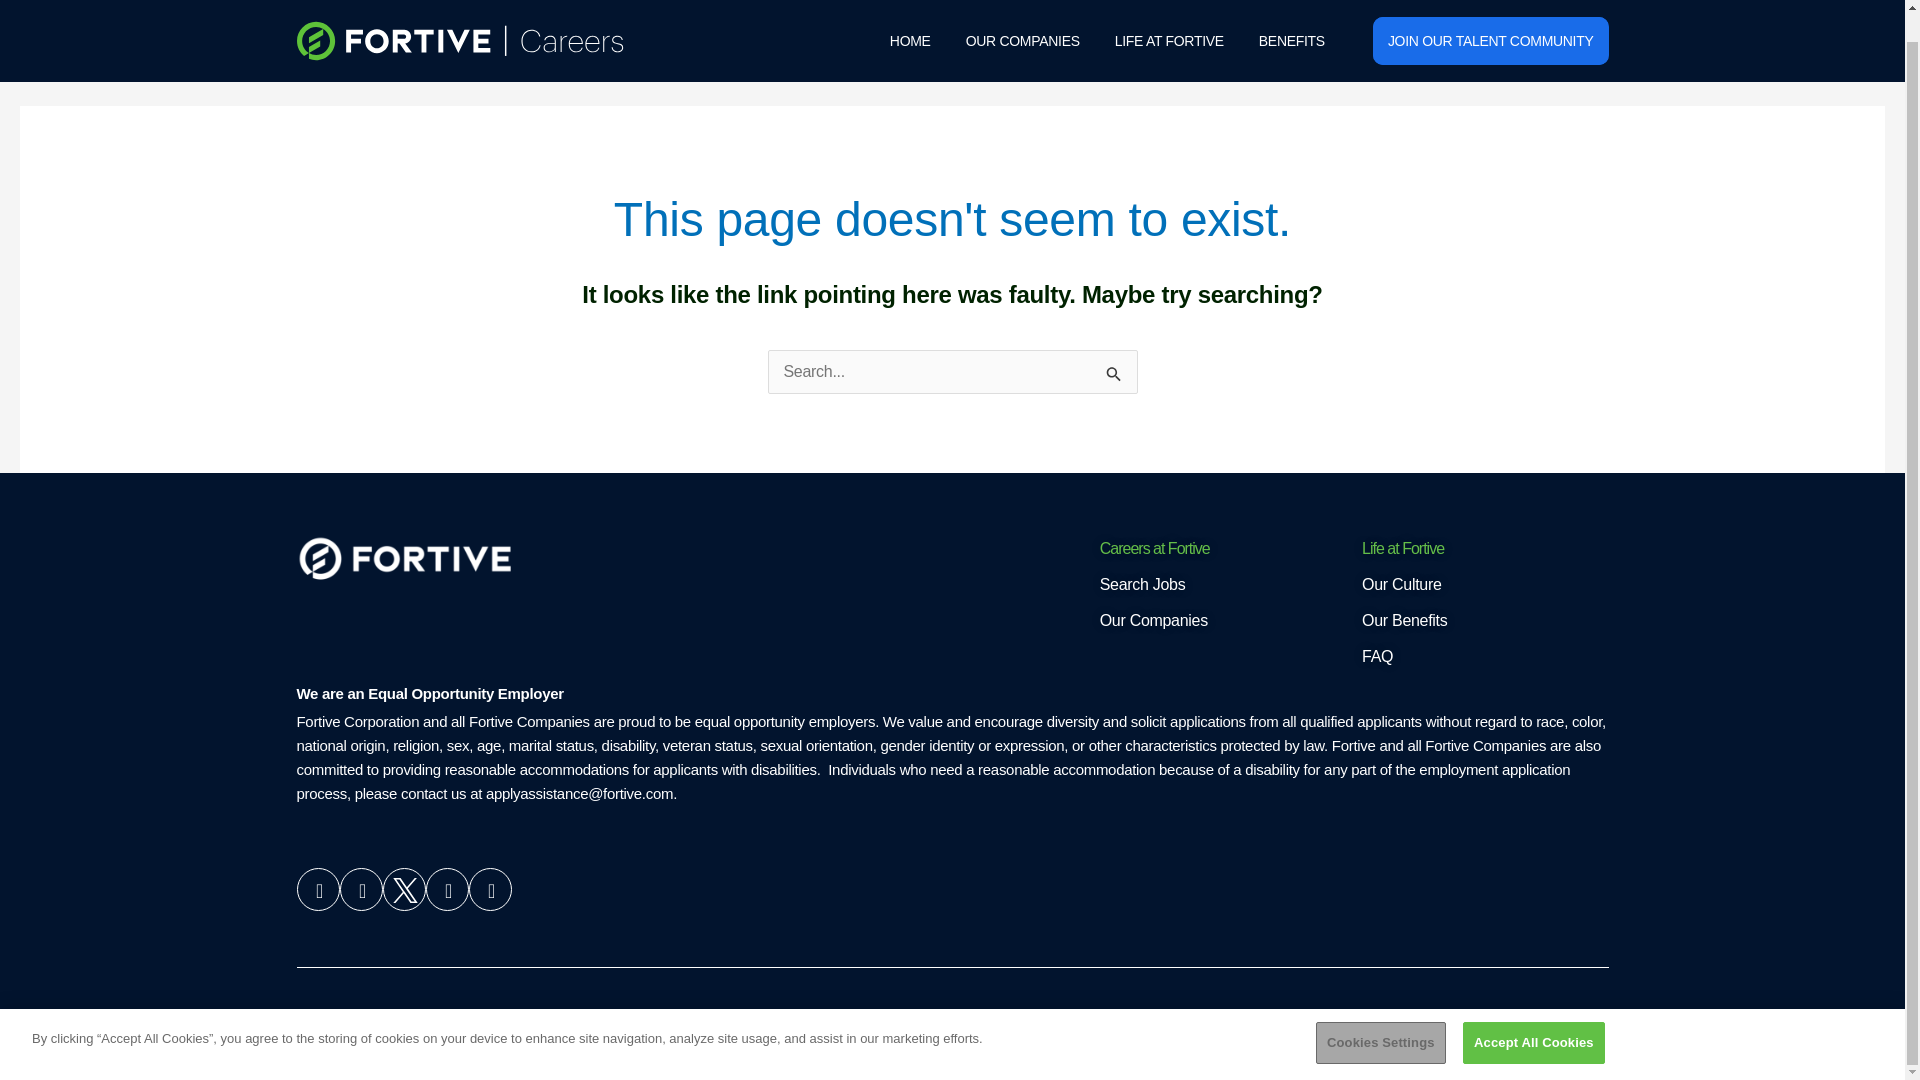 Image resolution: width=1920 pixels, height=1080 pixels. What do you see at coordinates (1292, 13) in the screenshot?
I see `BENEFITS` at bounding box center [1292, 13].